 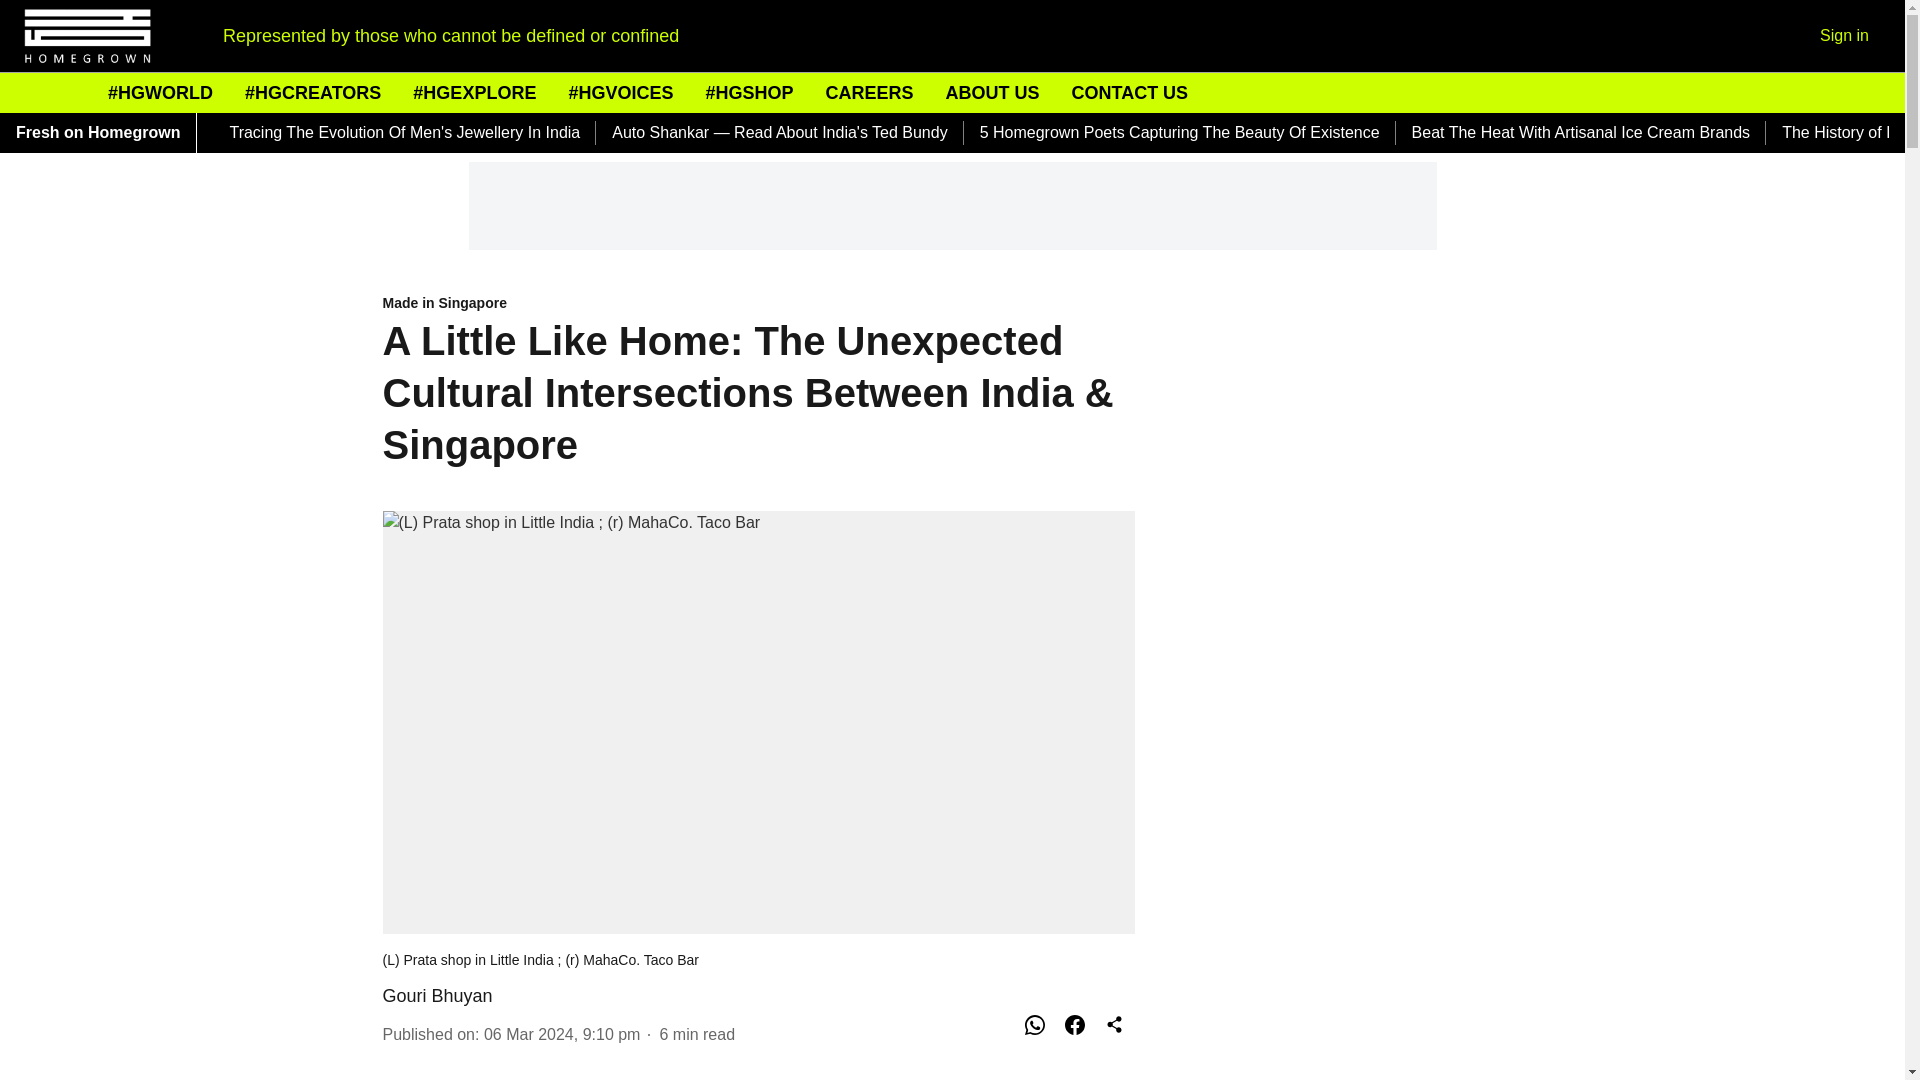 What do you see at coordinates (869, 92) in the screenshot?
I see `CAREERS` at bounding box center [869, 92].